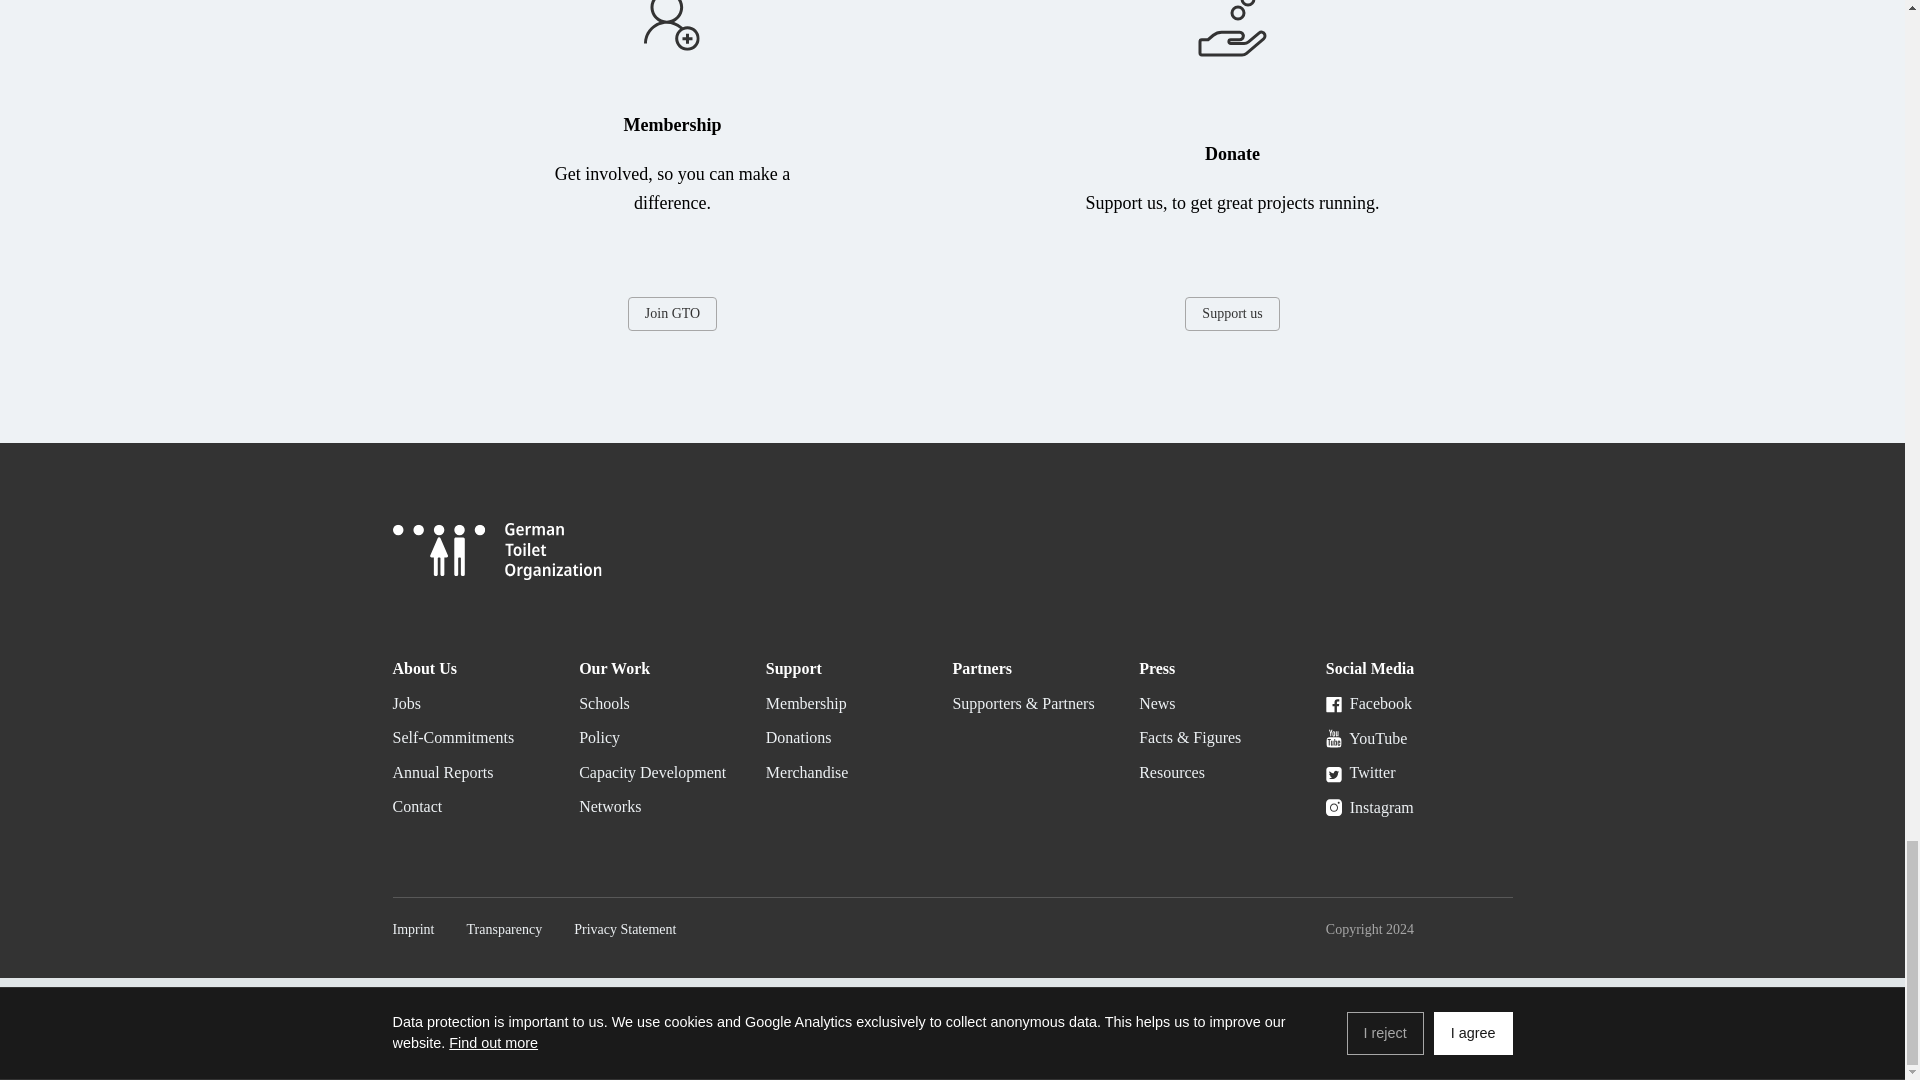 The image size is (1920, 1080). I want to click on Schools, so click(604, 703).